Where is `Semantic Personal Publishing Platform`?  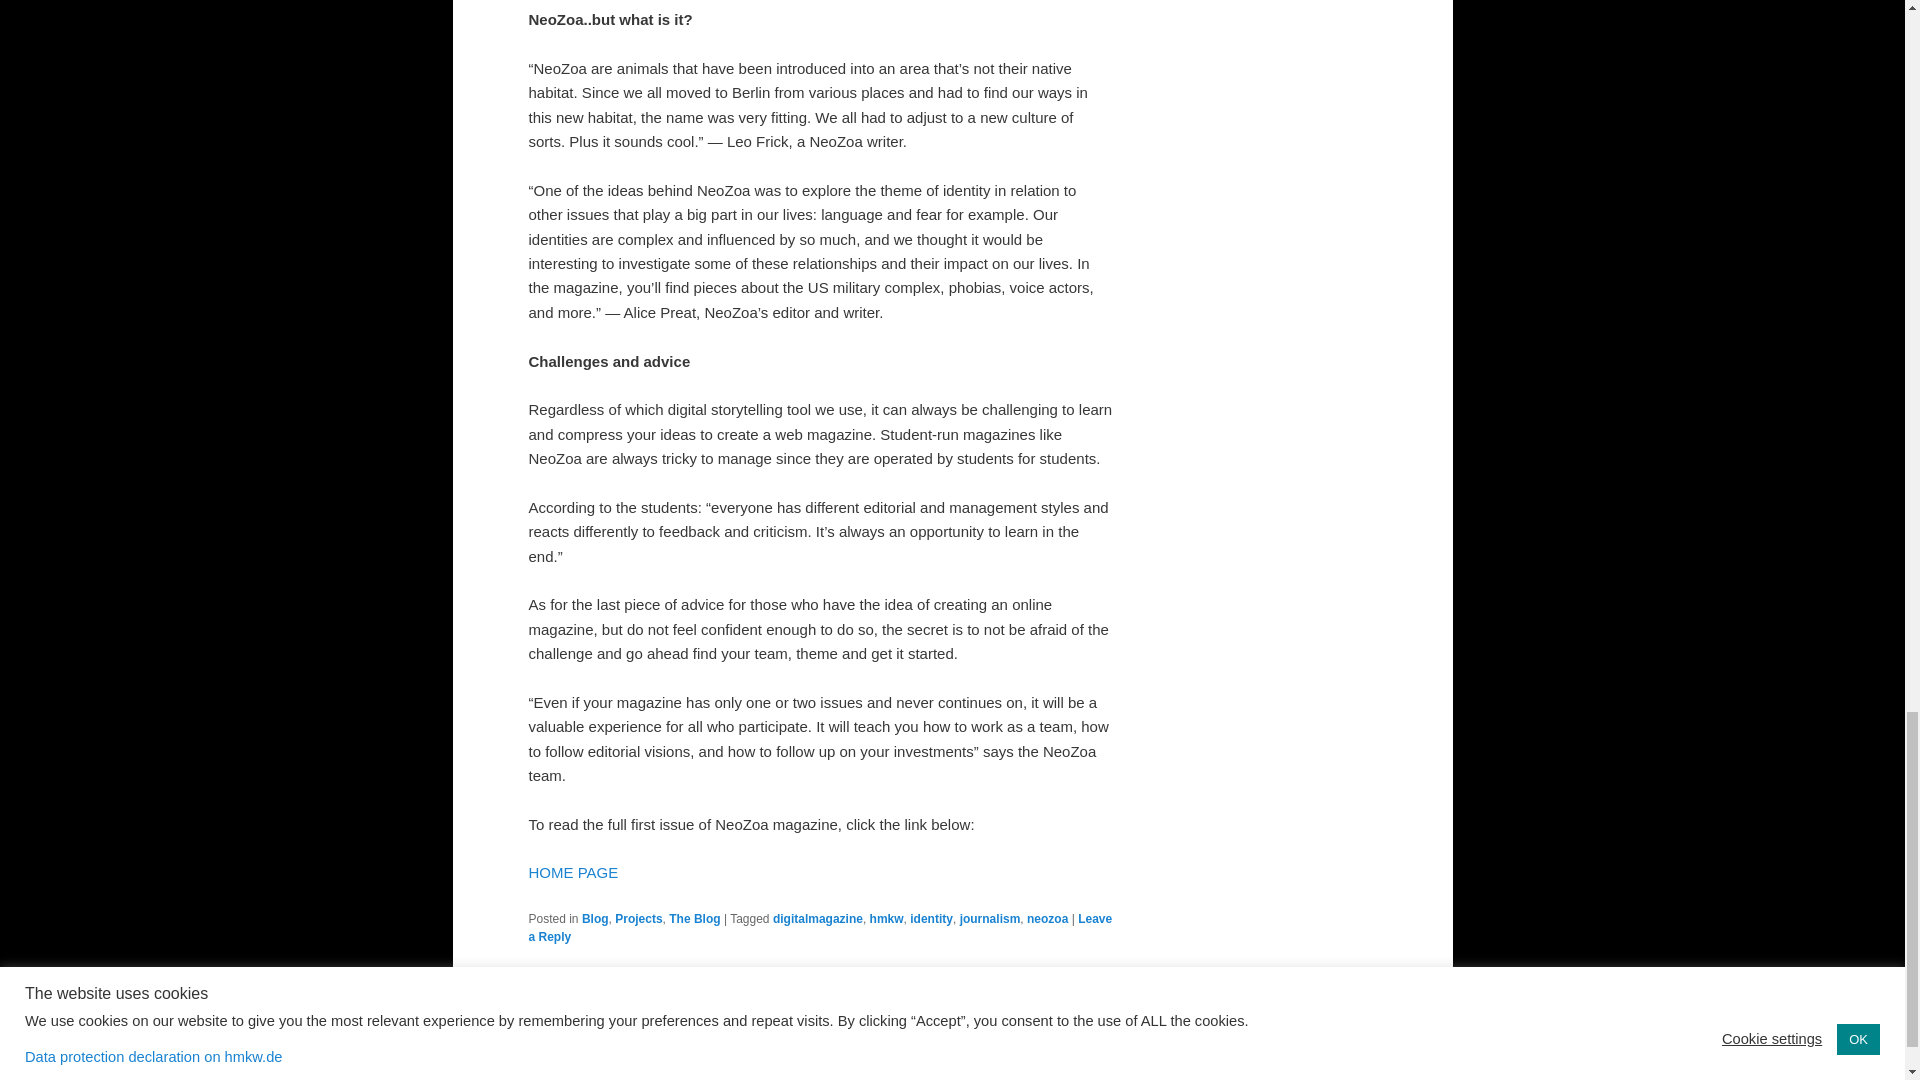 Semantic Personal Publishing Platform is located at coordinates (952, 1035).